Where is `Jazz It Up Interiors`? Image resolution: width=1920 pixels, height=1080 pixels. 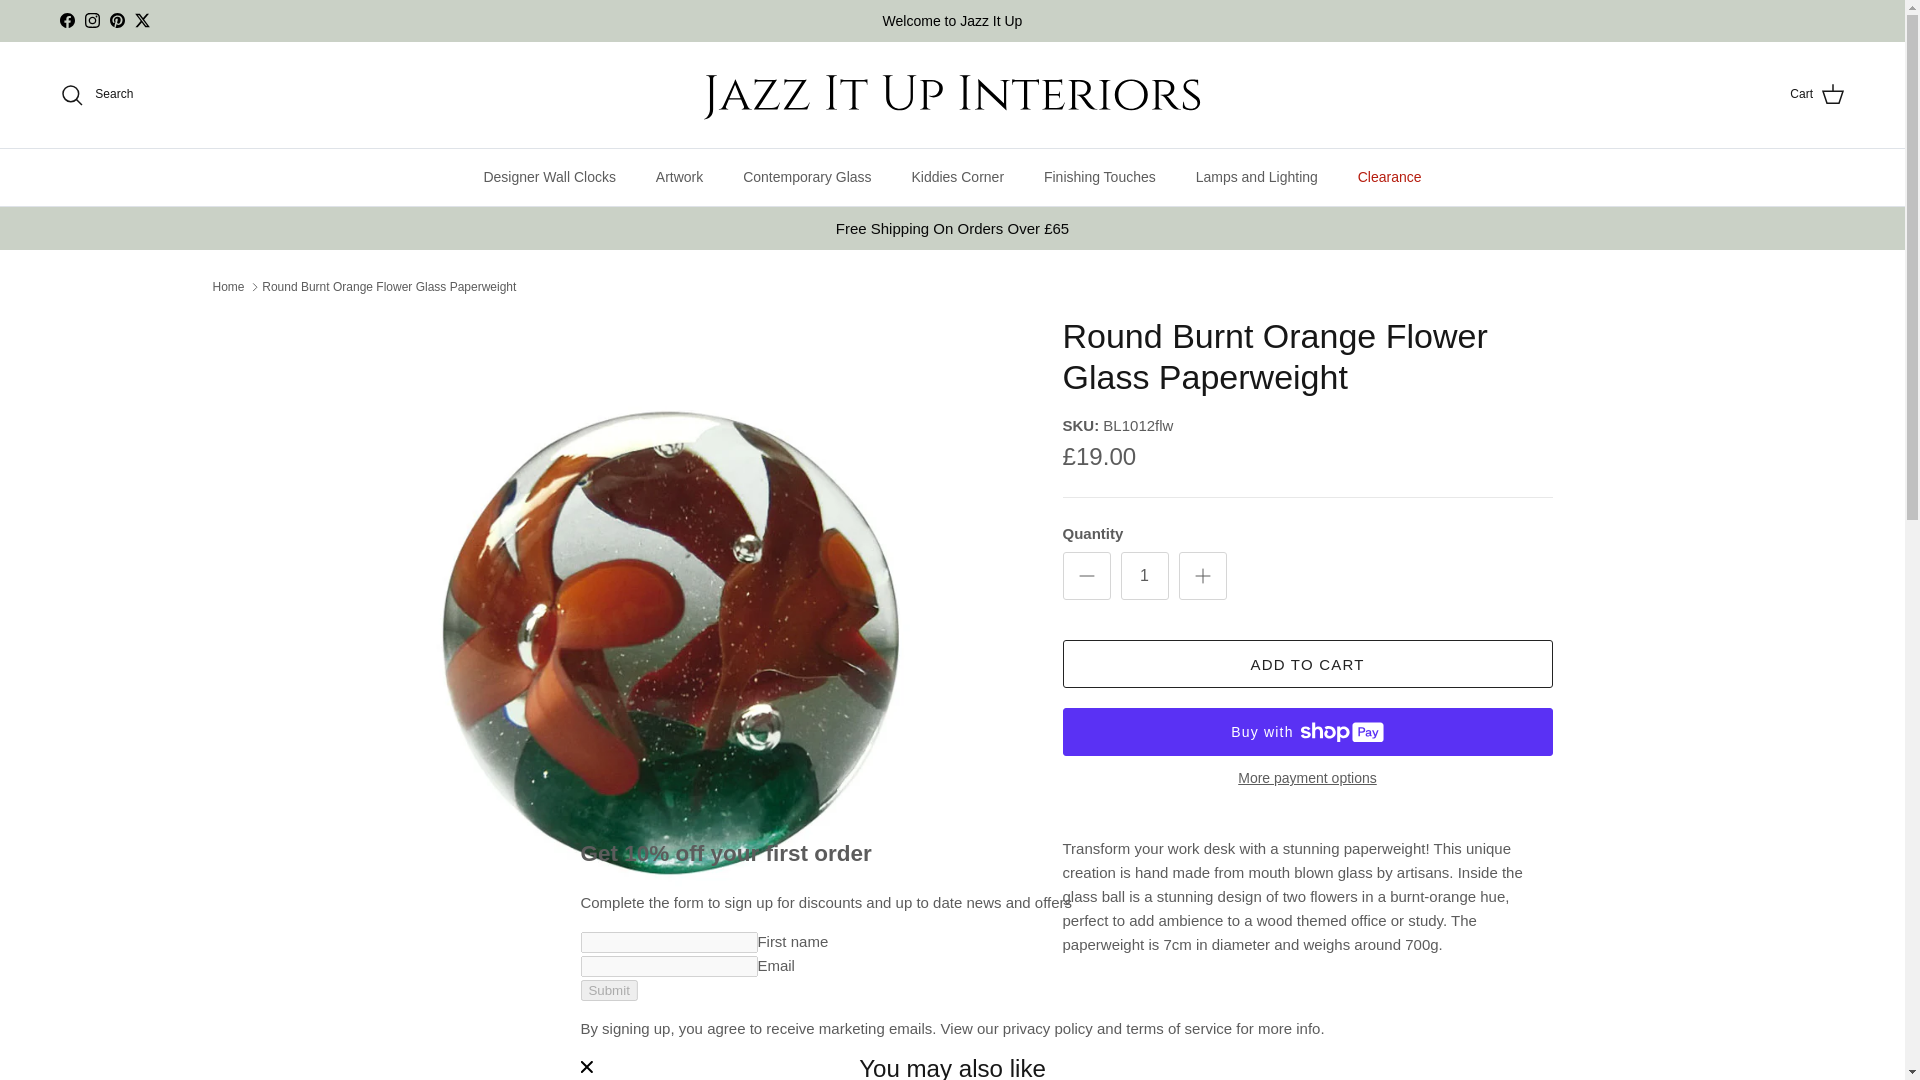 Jazz It Up Interiors is located at coordinates (952, 94).